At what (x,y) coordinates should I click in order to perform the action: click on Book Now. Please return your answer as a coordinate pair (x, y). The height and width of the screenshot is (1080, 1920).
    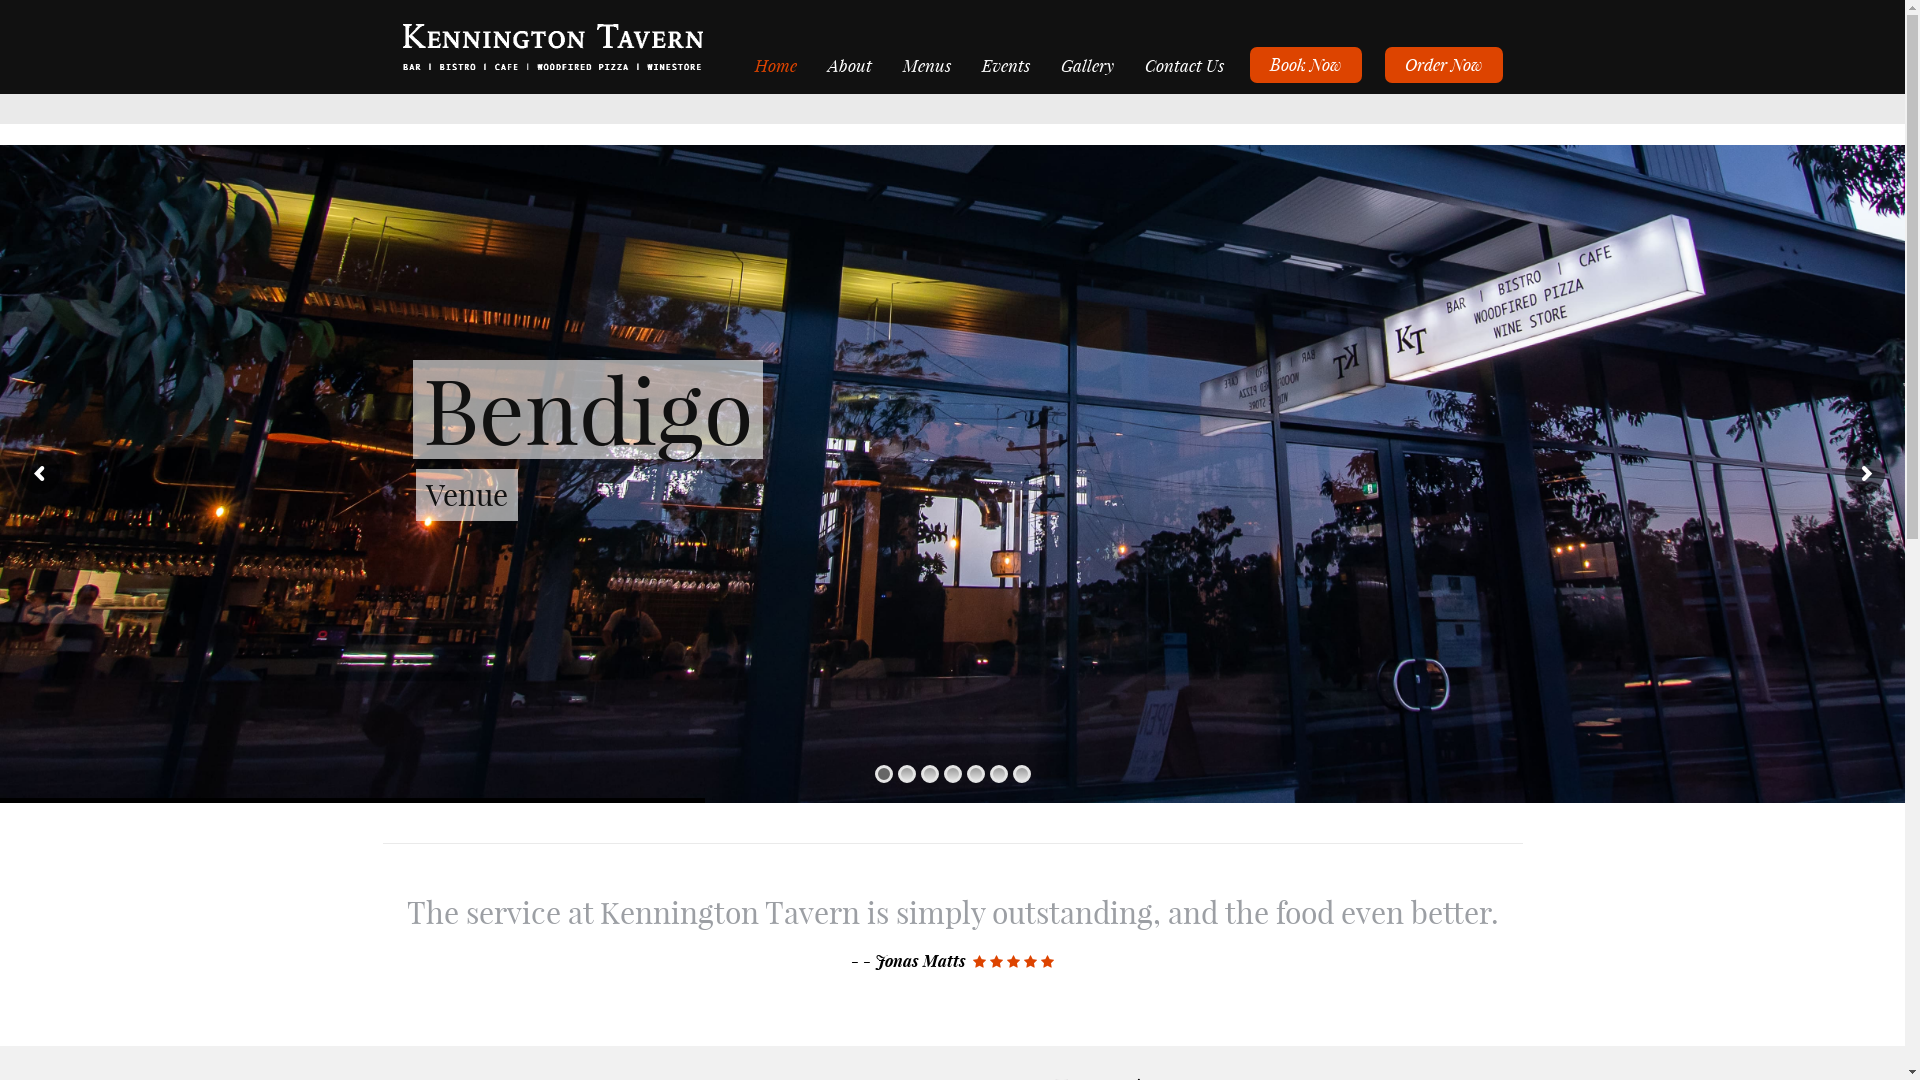
    Looking at the image, I should click on (1306, 65).